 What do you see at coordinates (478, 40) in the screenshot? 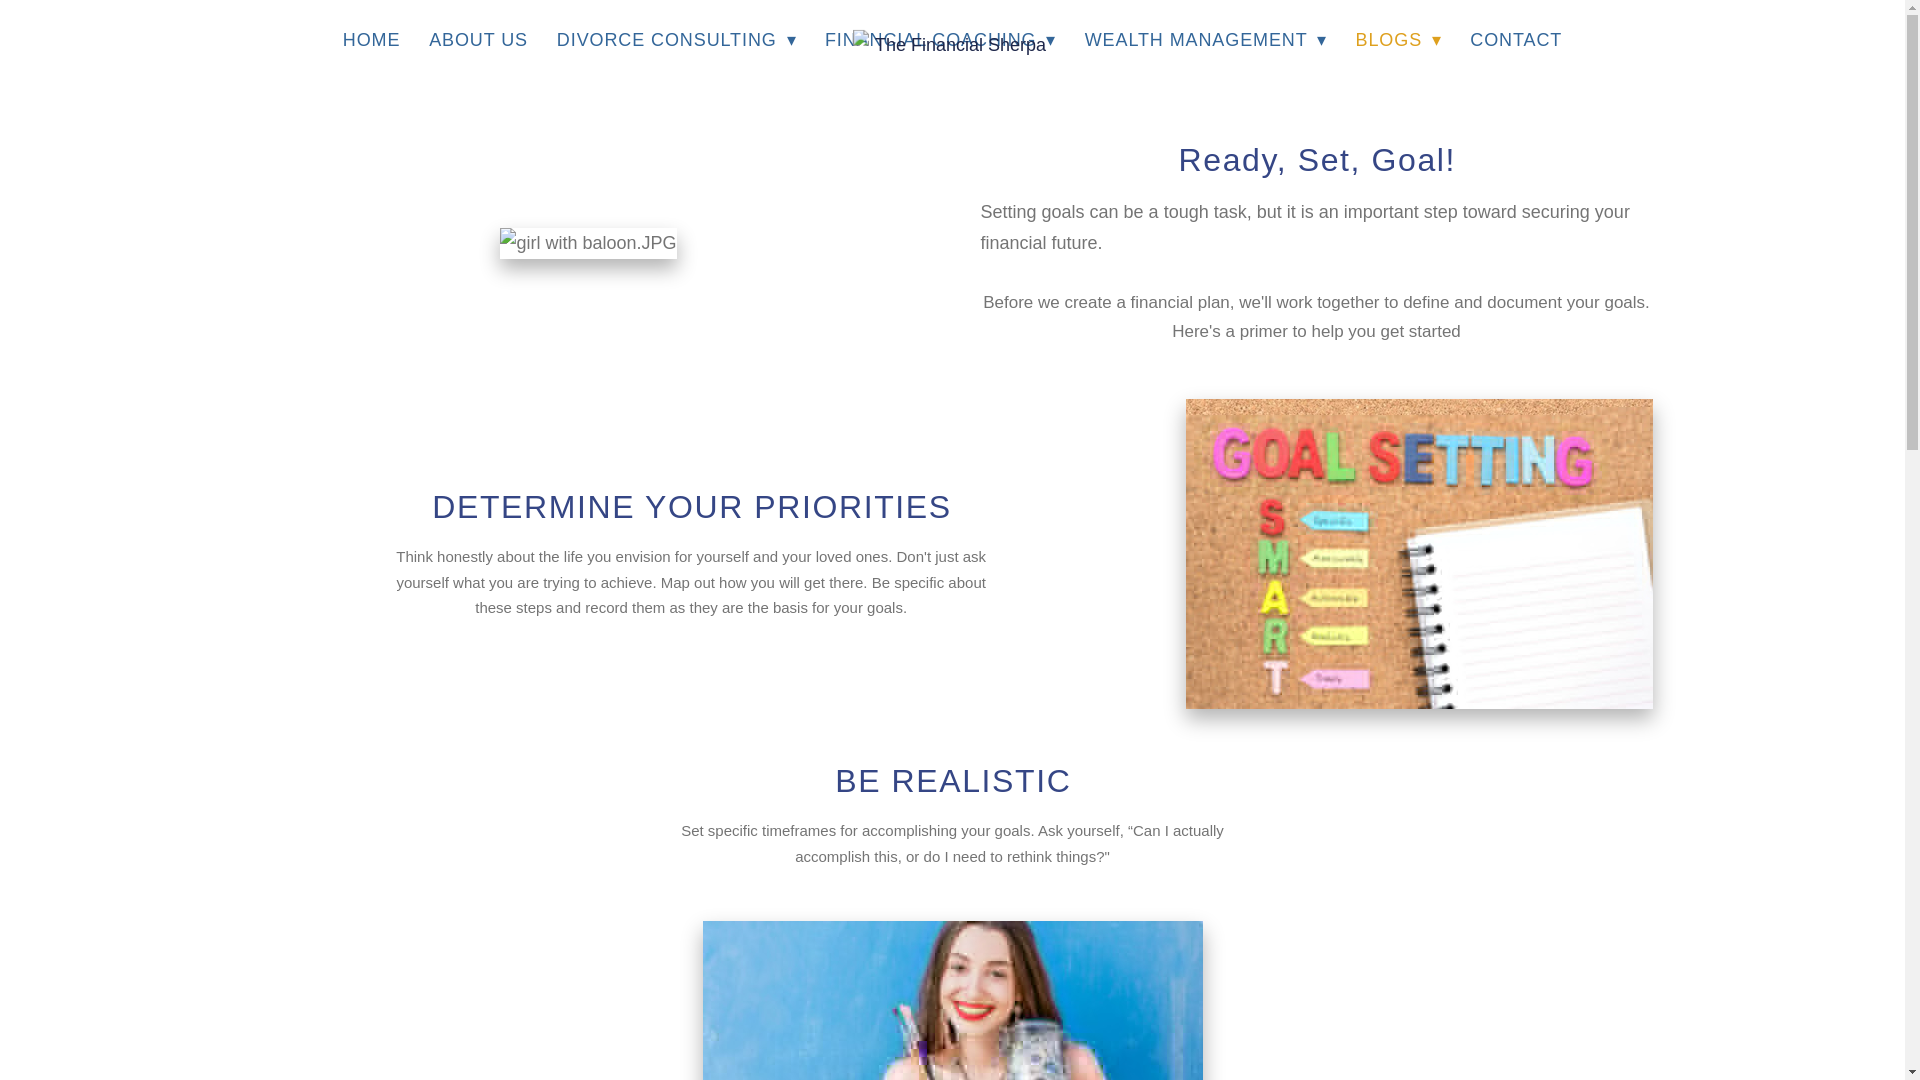
I see `ABOUT US` at bounding box center [478, 40].